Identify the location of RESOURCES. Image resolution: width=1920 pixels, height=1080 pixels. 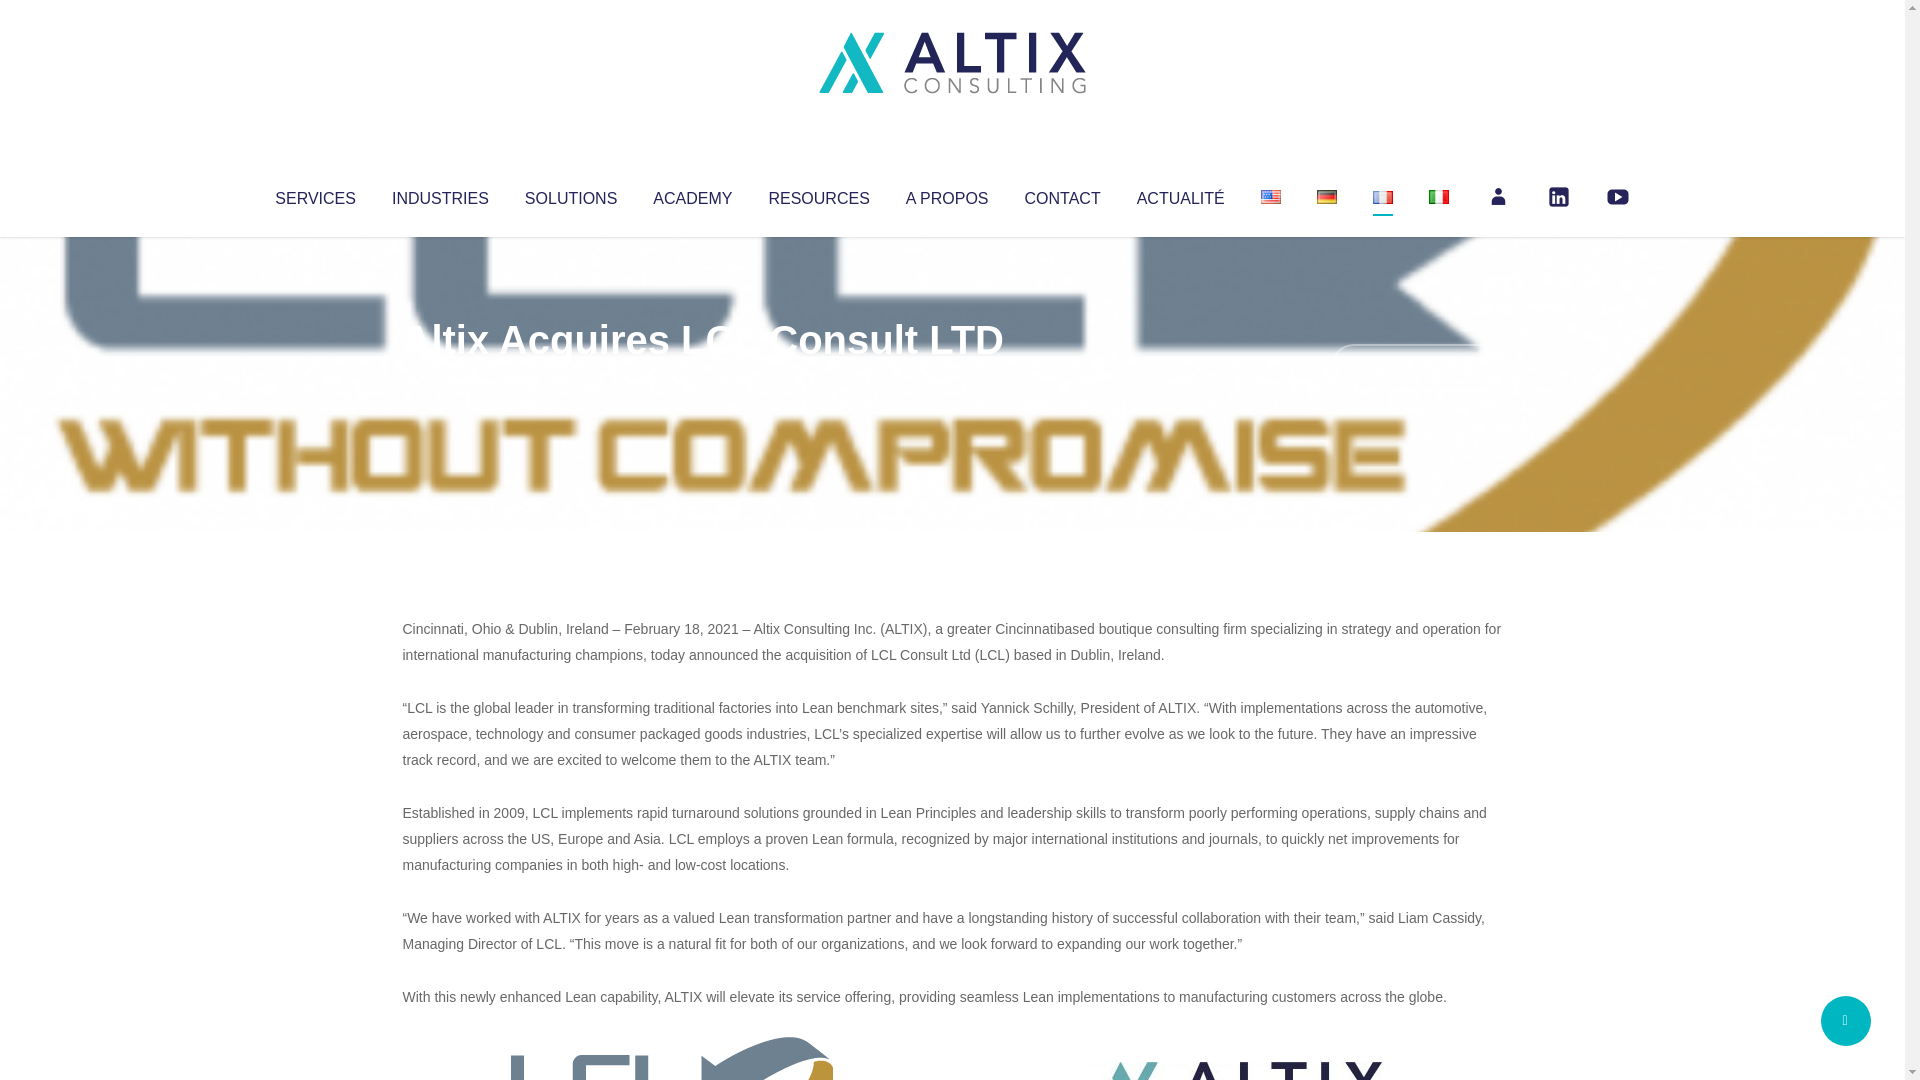
(818, 194).